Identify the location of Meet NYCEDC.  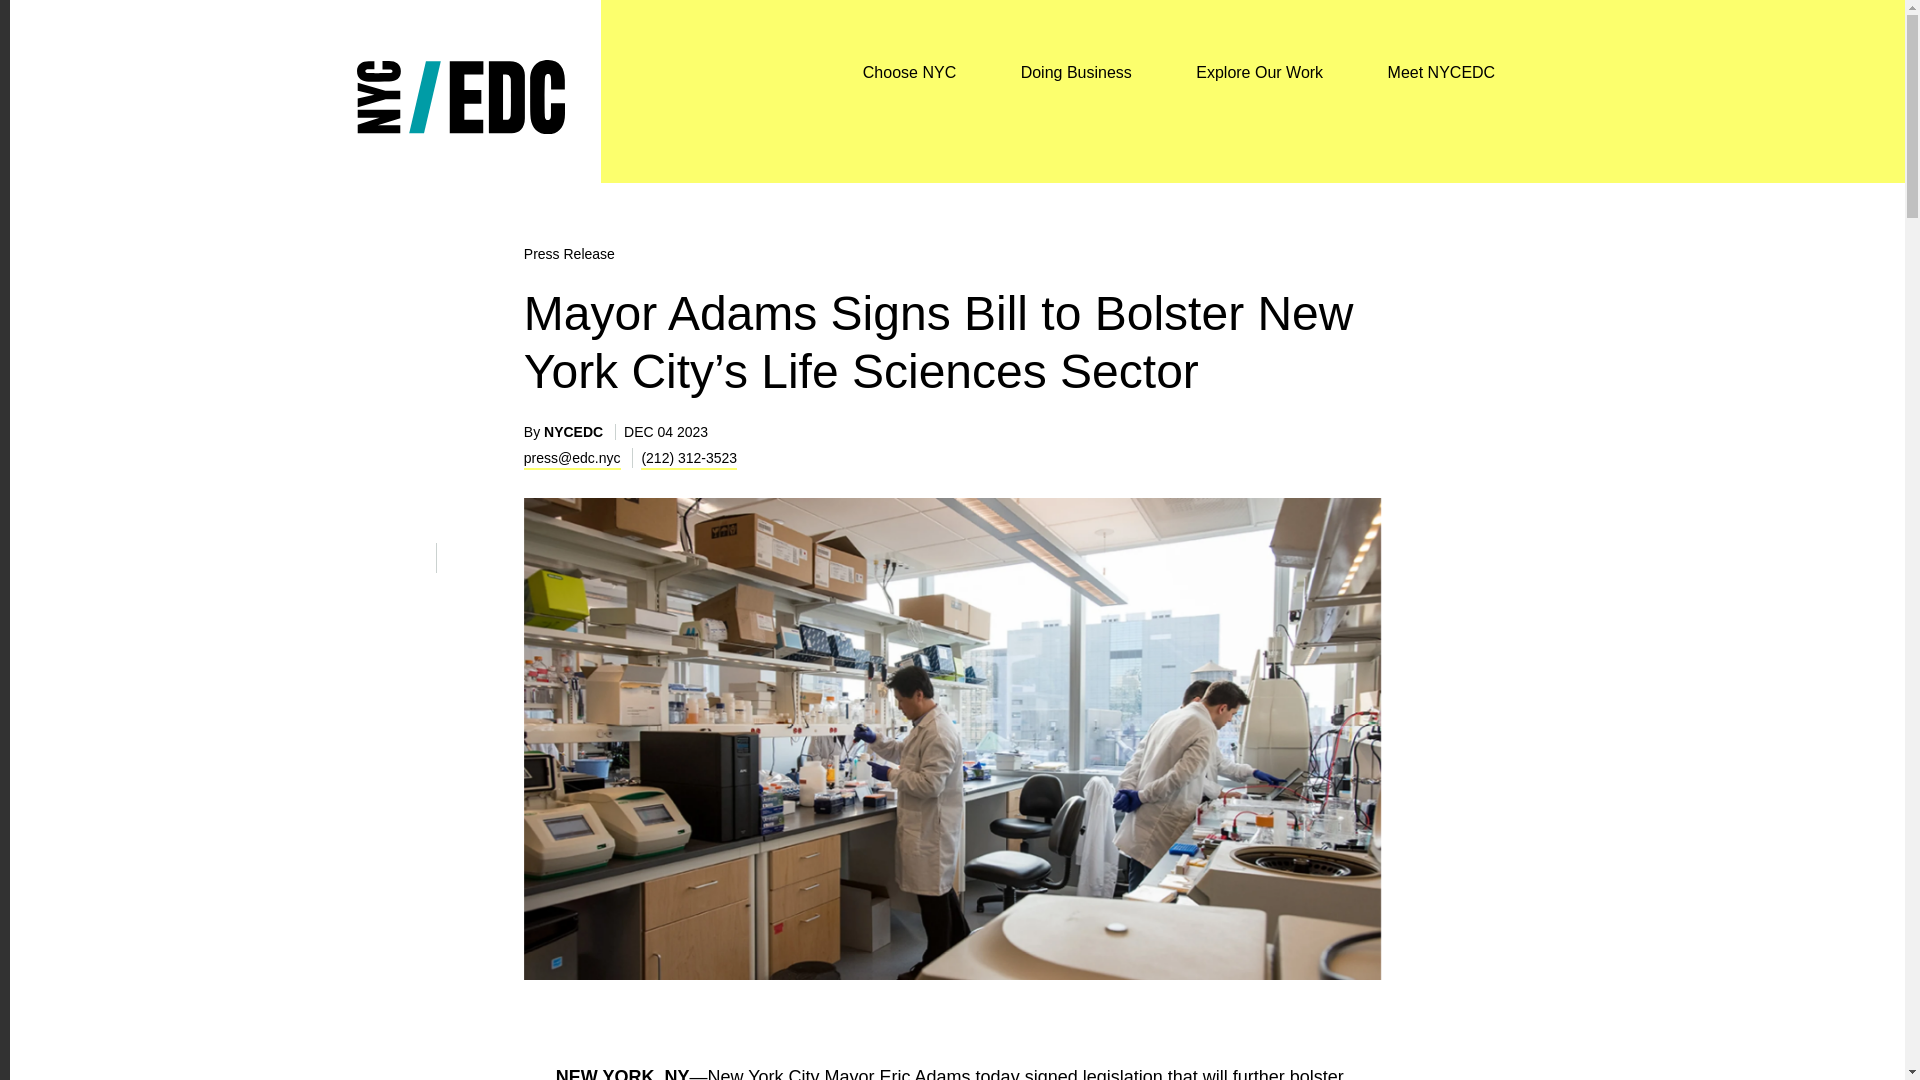
(1442, 75).